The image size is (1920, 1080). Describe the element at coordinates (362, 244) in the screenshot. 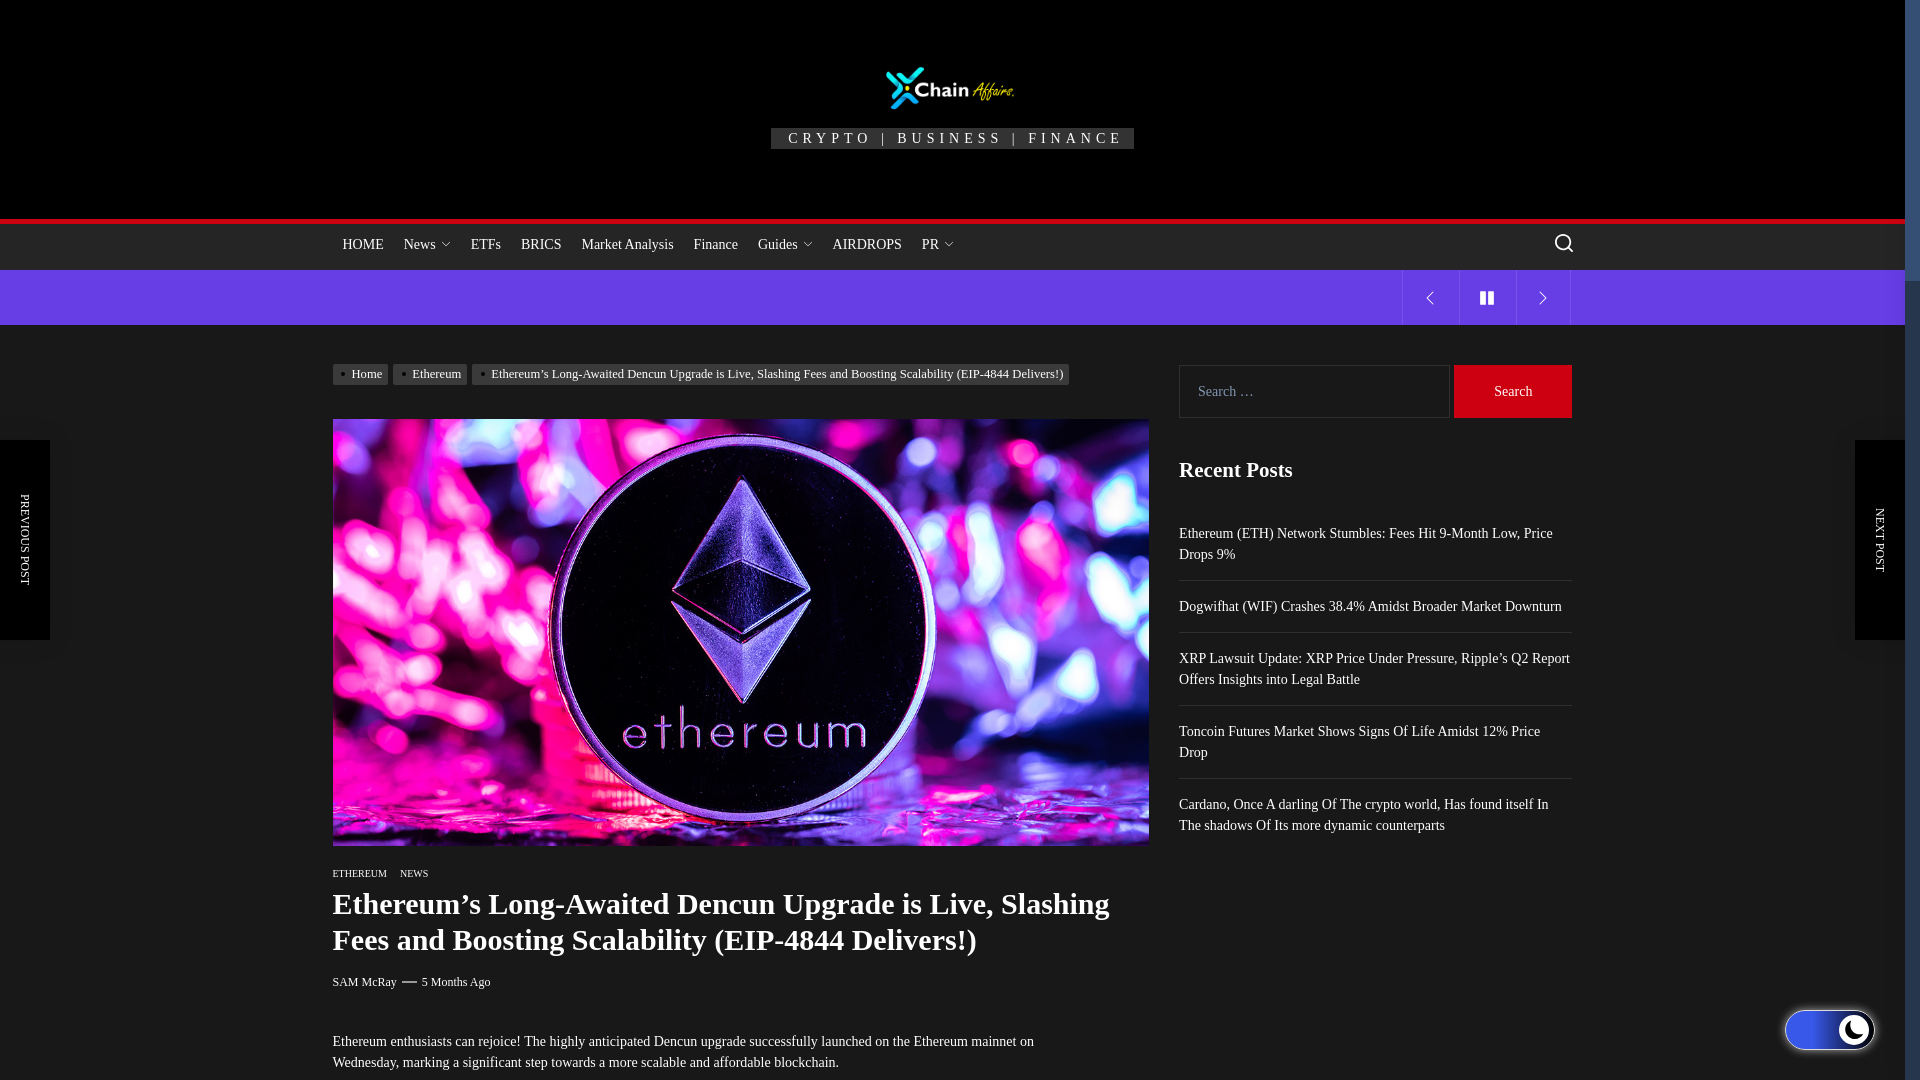

I see `HOME` at that location.